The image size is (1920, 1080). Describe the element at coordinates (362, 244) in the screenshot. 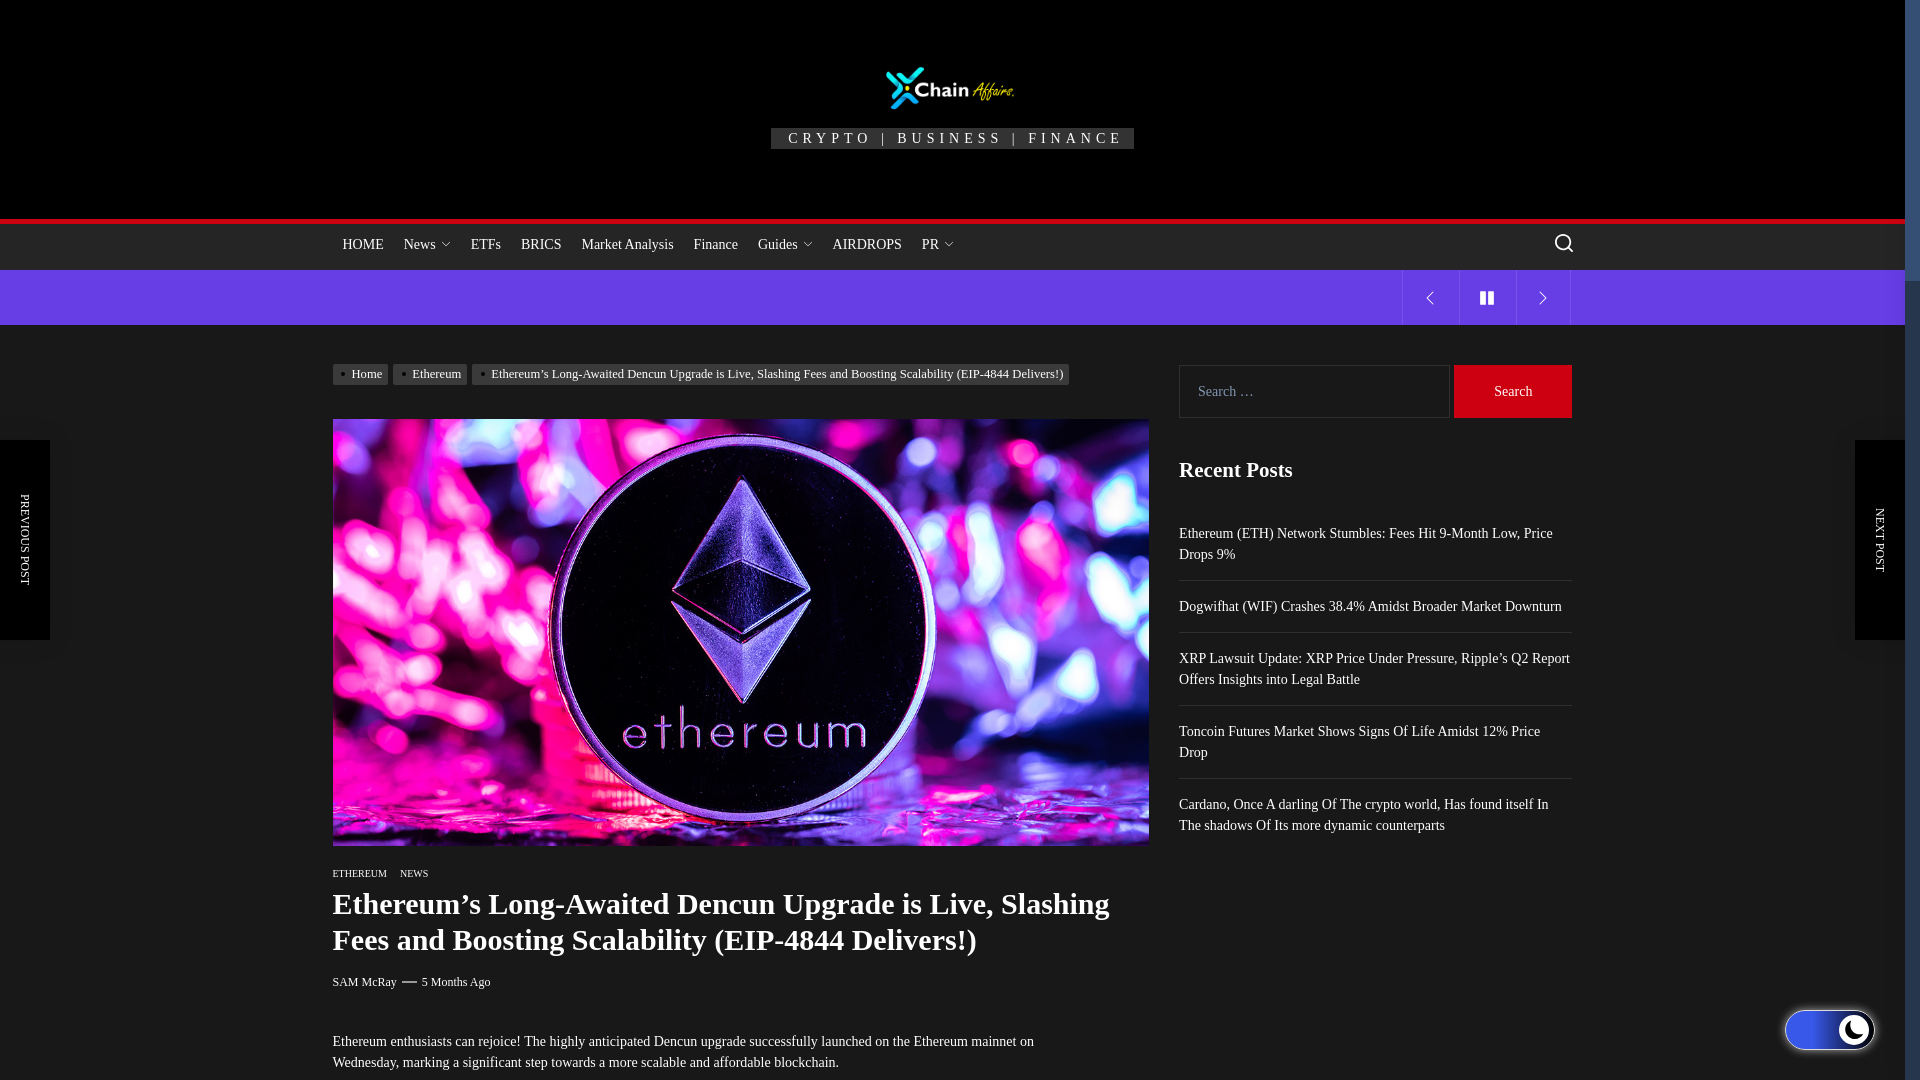

I see `HOME` at that location.